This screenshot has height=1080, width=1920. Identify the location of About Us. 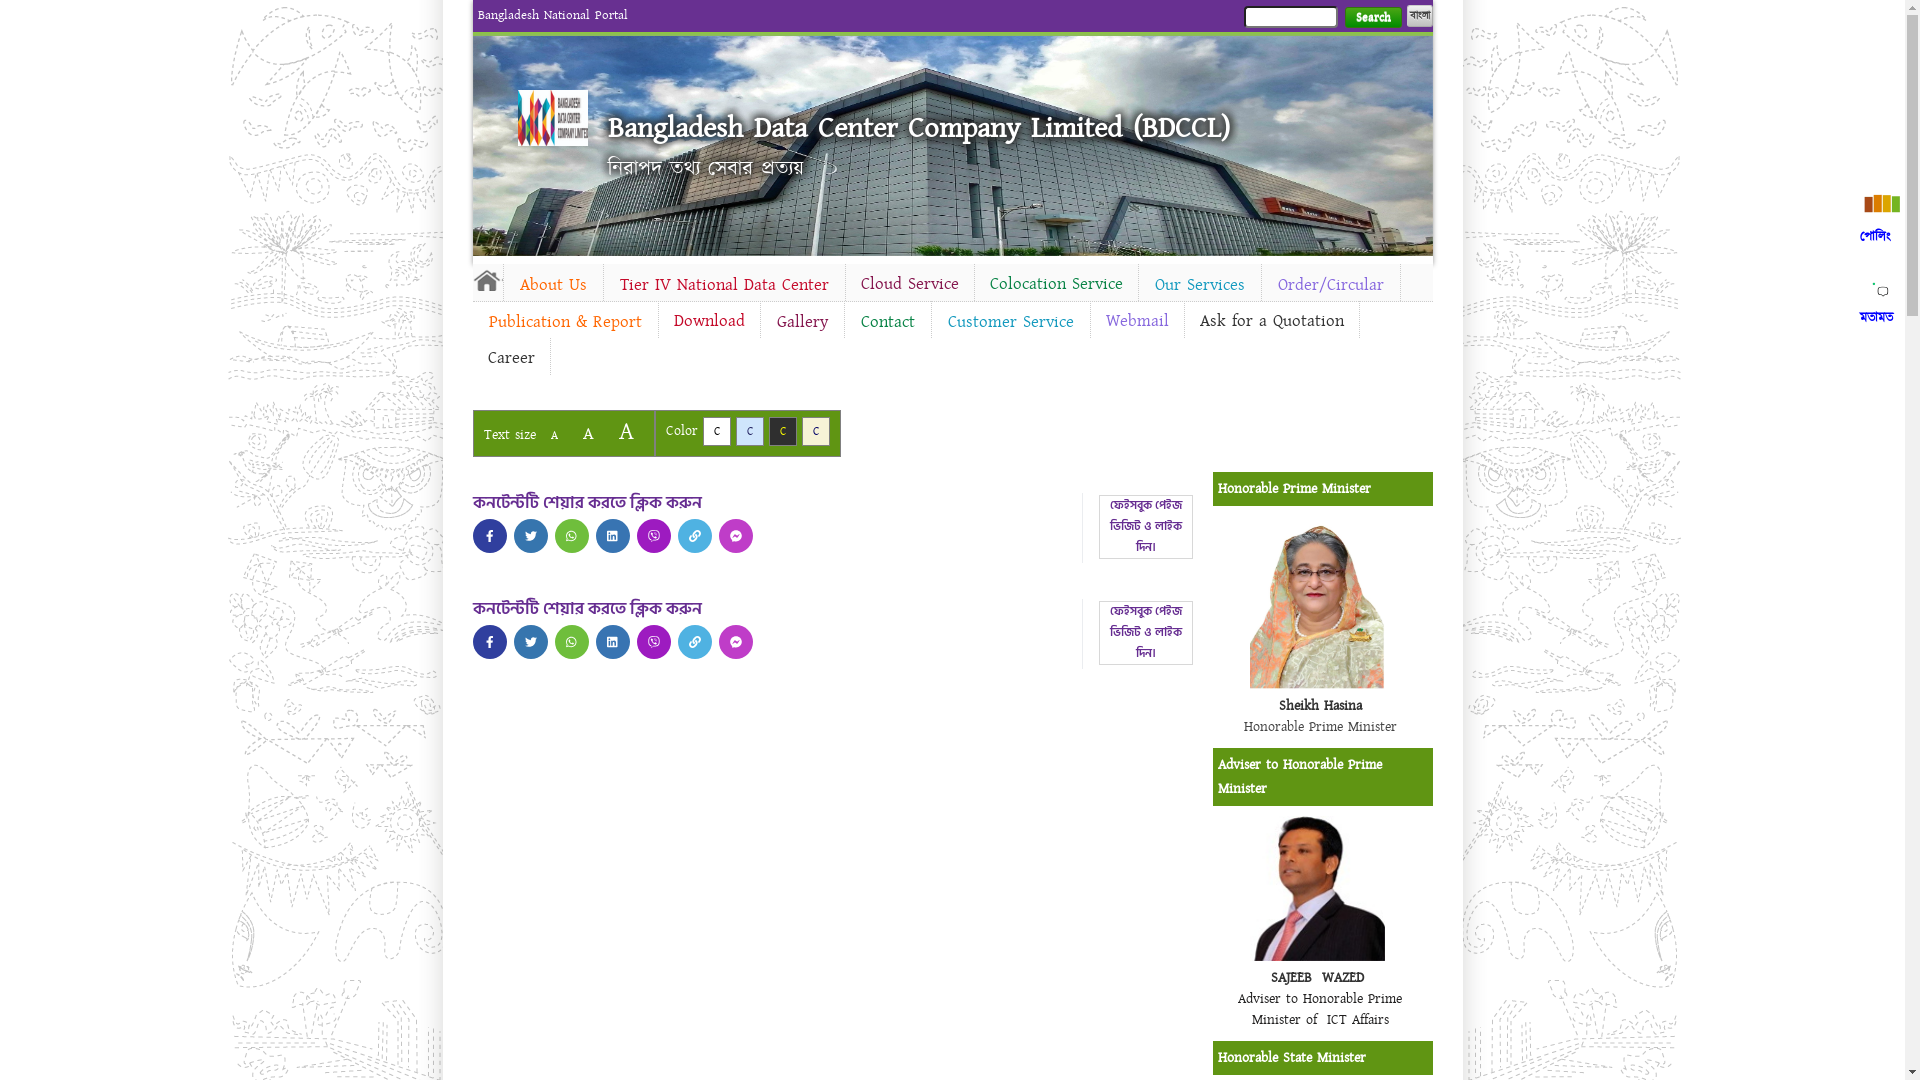
(554, 285).